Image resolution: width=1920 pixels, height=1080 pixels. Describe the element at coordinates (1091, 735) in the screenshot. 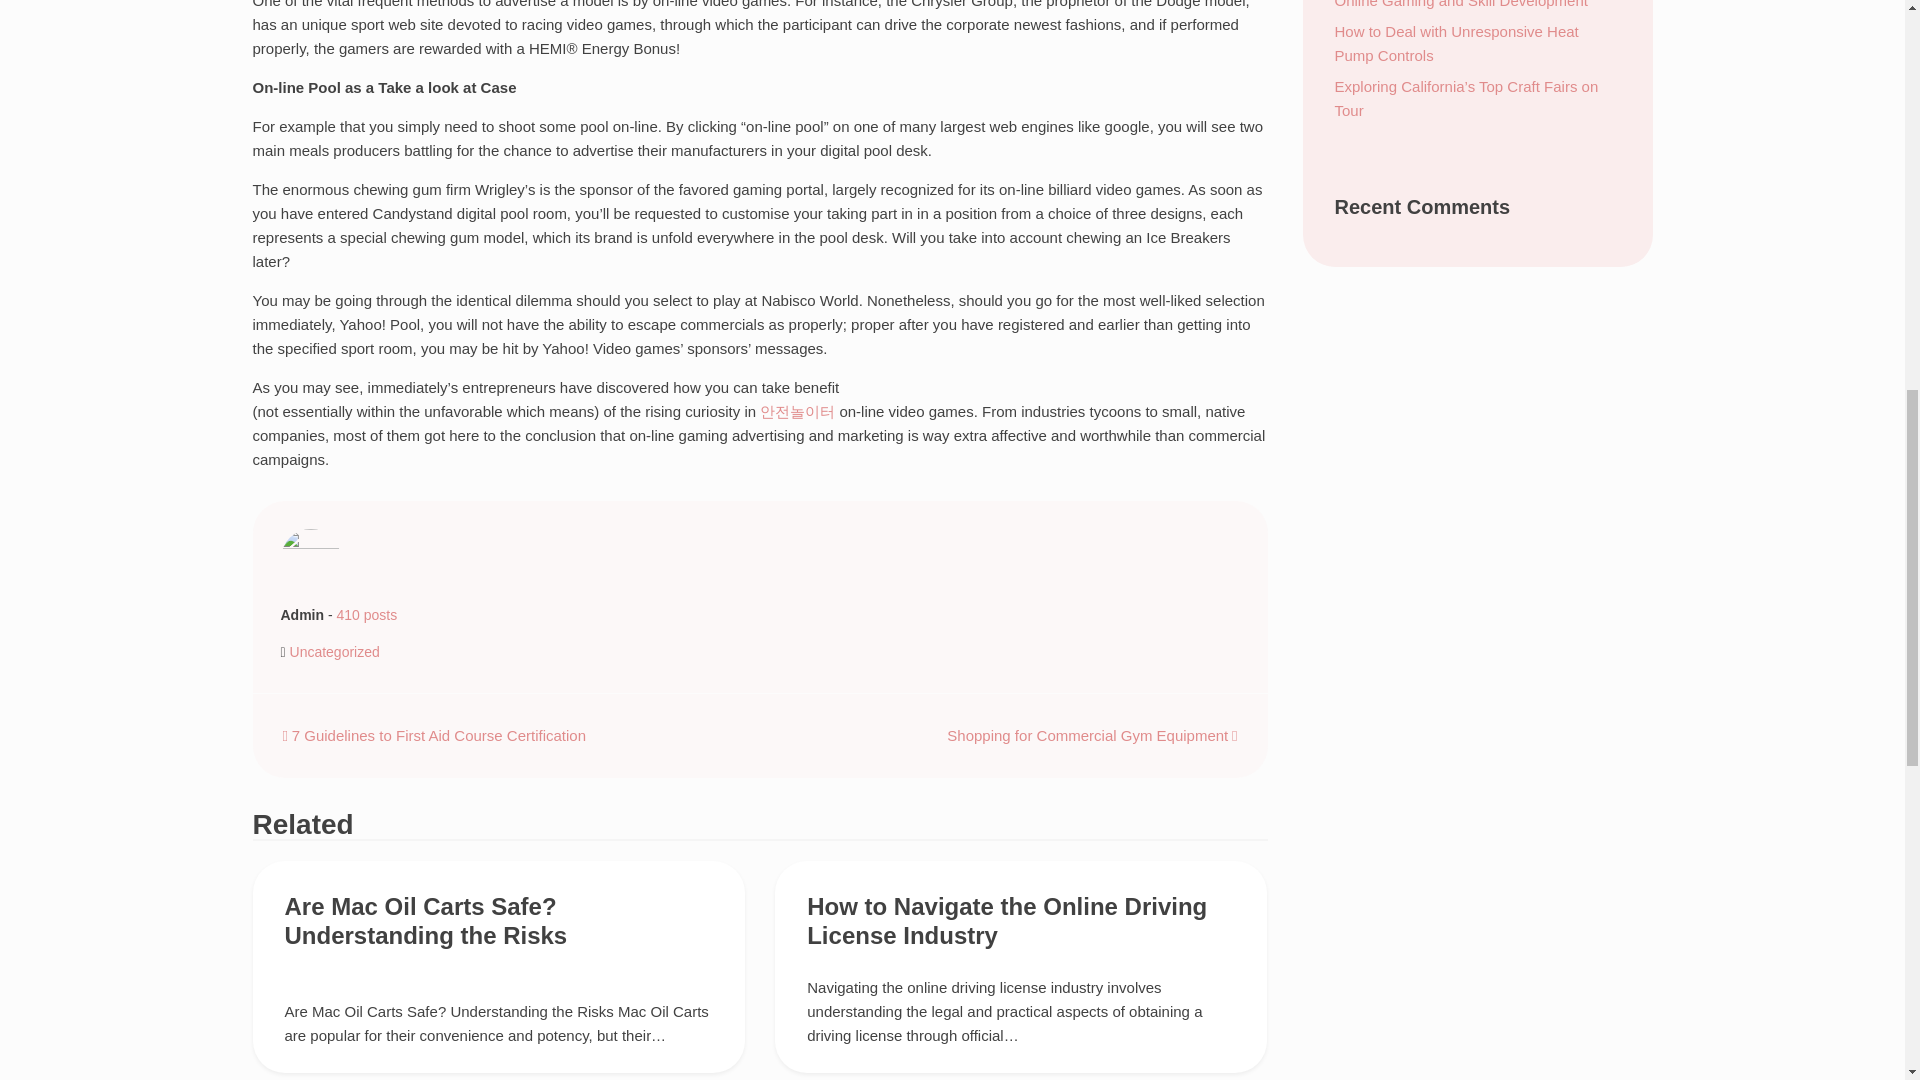

I see `Shopping for Commercial Gym Equipment` at that location.